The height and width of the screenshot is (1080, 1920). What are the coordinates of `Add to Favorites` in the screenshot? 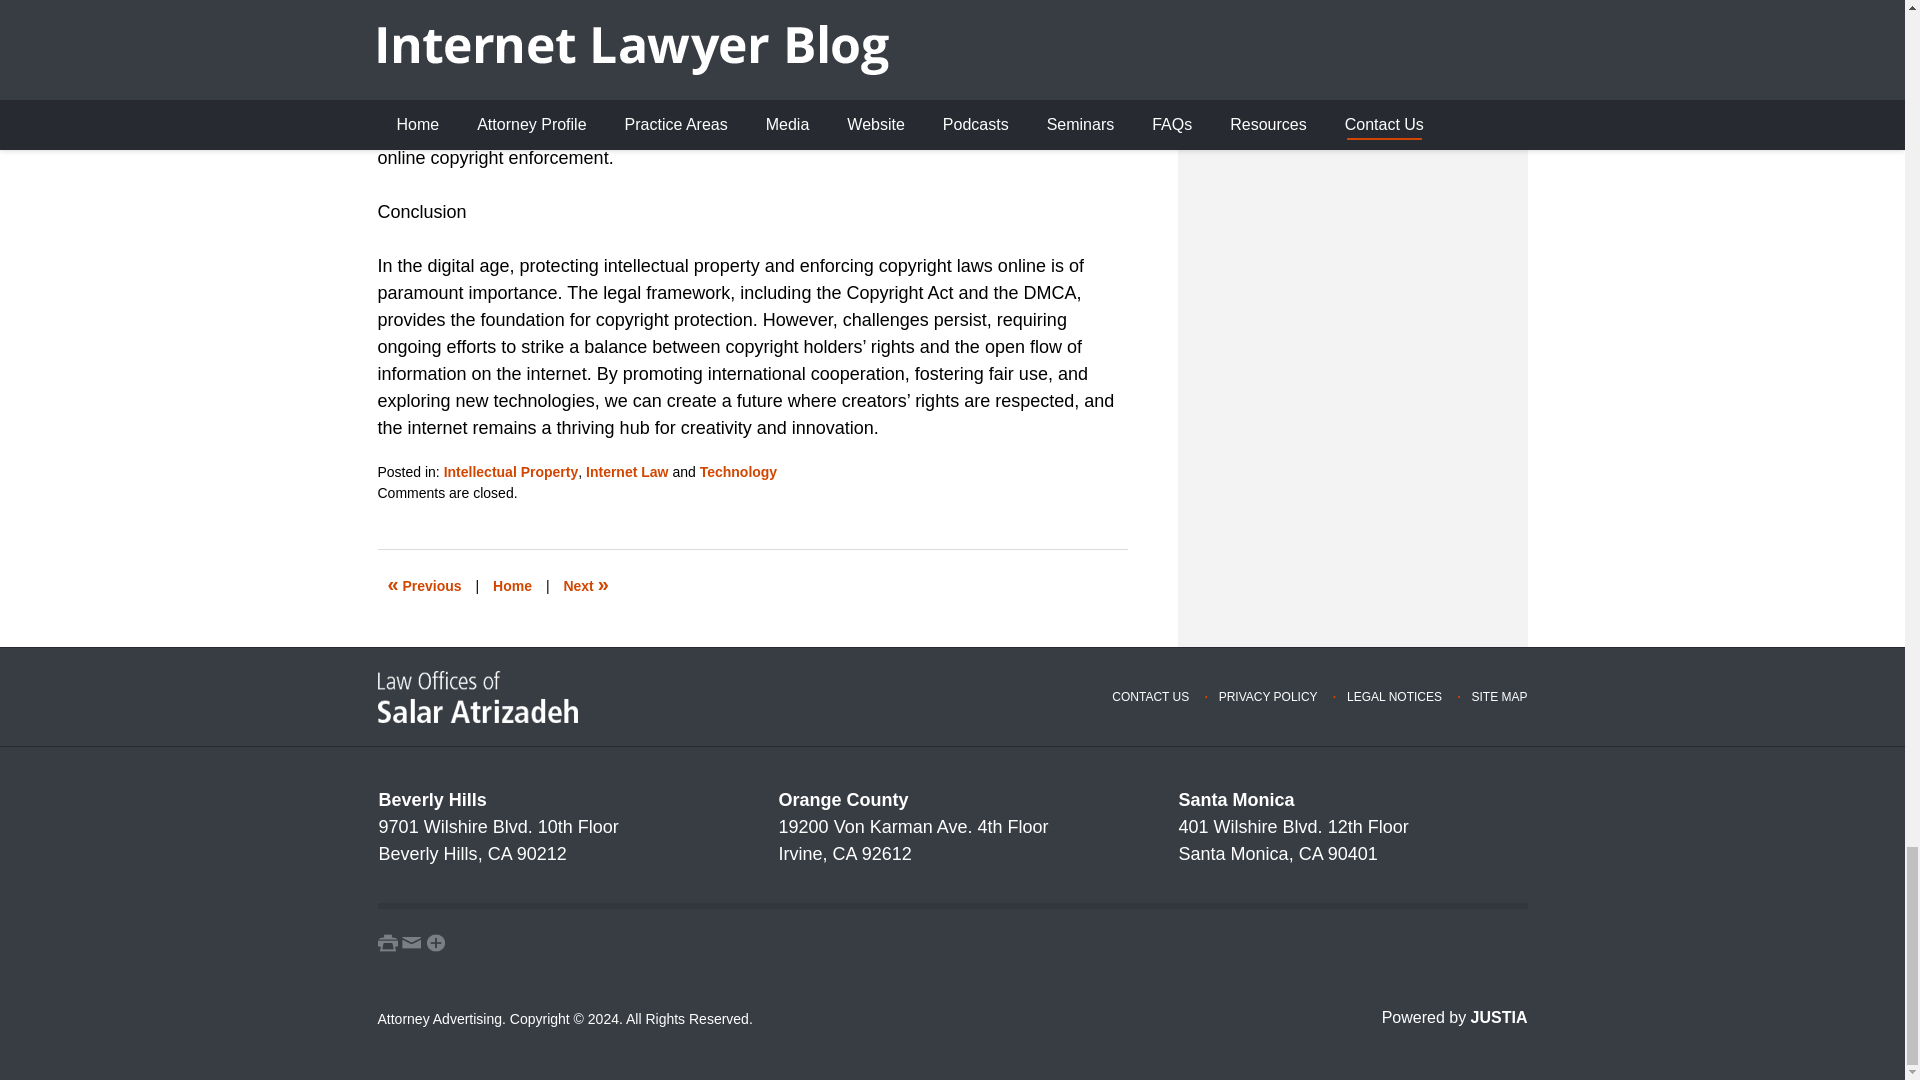 It's located at (436, 942).